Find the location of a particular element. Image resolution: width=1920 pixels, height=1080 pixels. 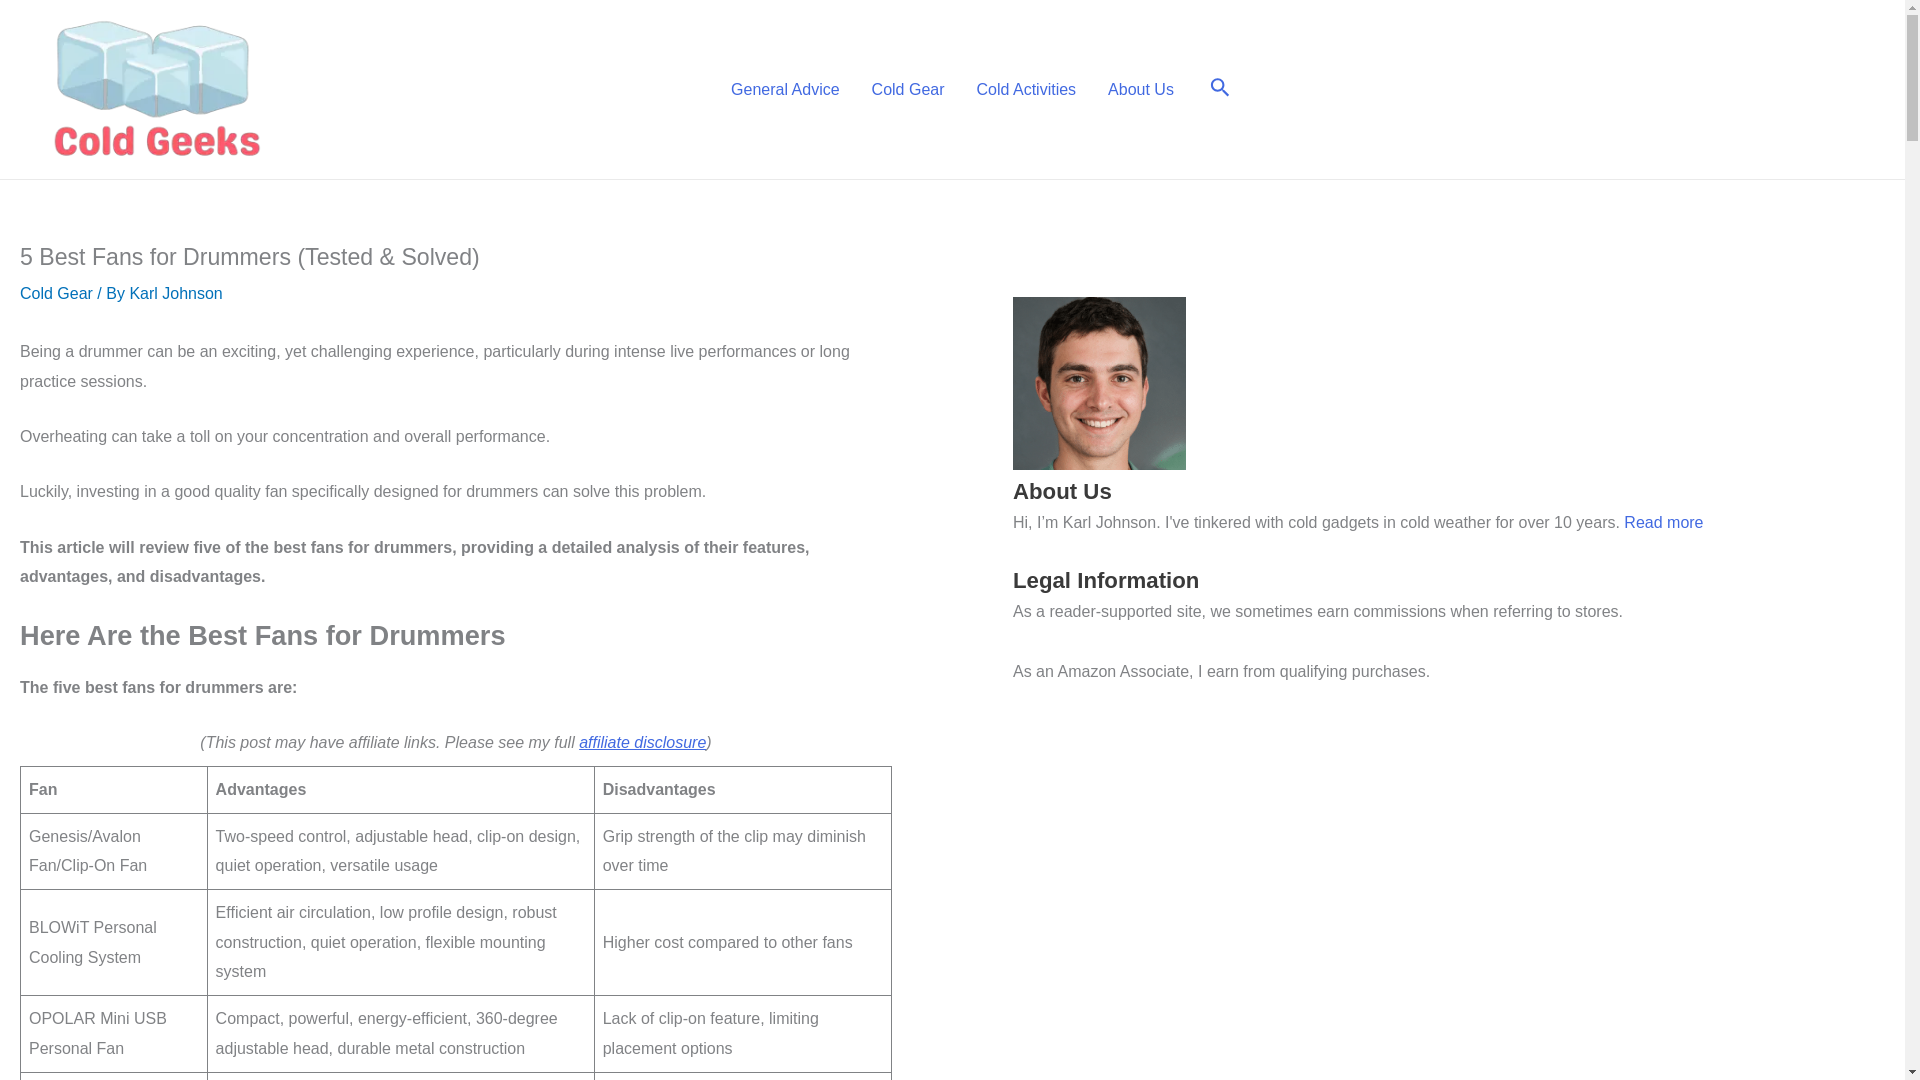

Karl Johnson is located at coordinates (175, 294).